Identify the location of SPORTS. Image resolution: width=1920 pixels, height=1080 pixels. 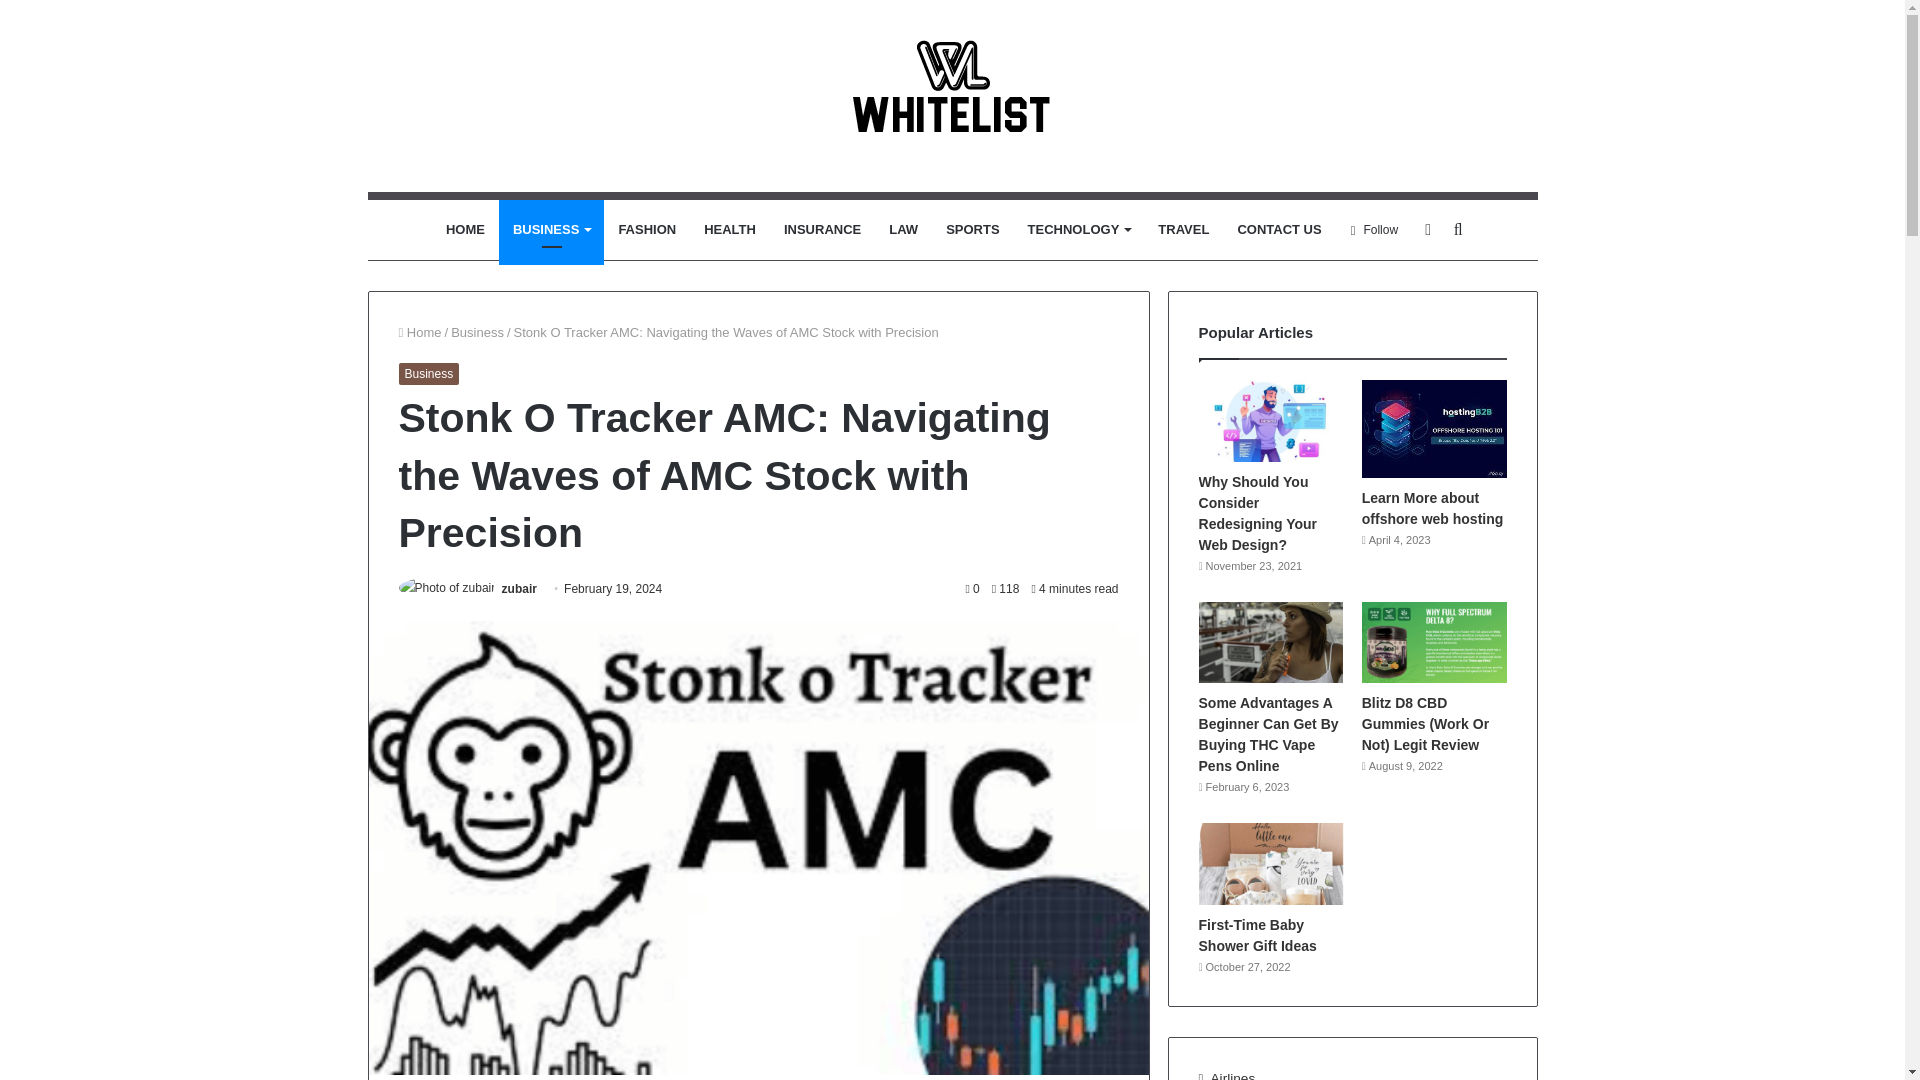
(972, 230).